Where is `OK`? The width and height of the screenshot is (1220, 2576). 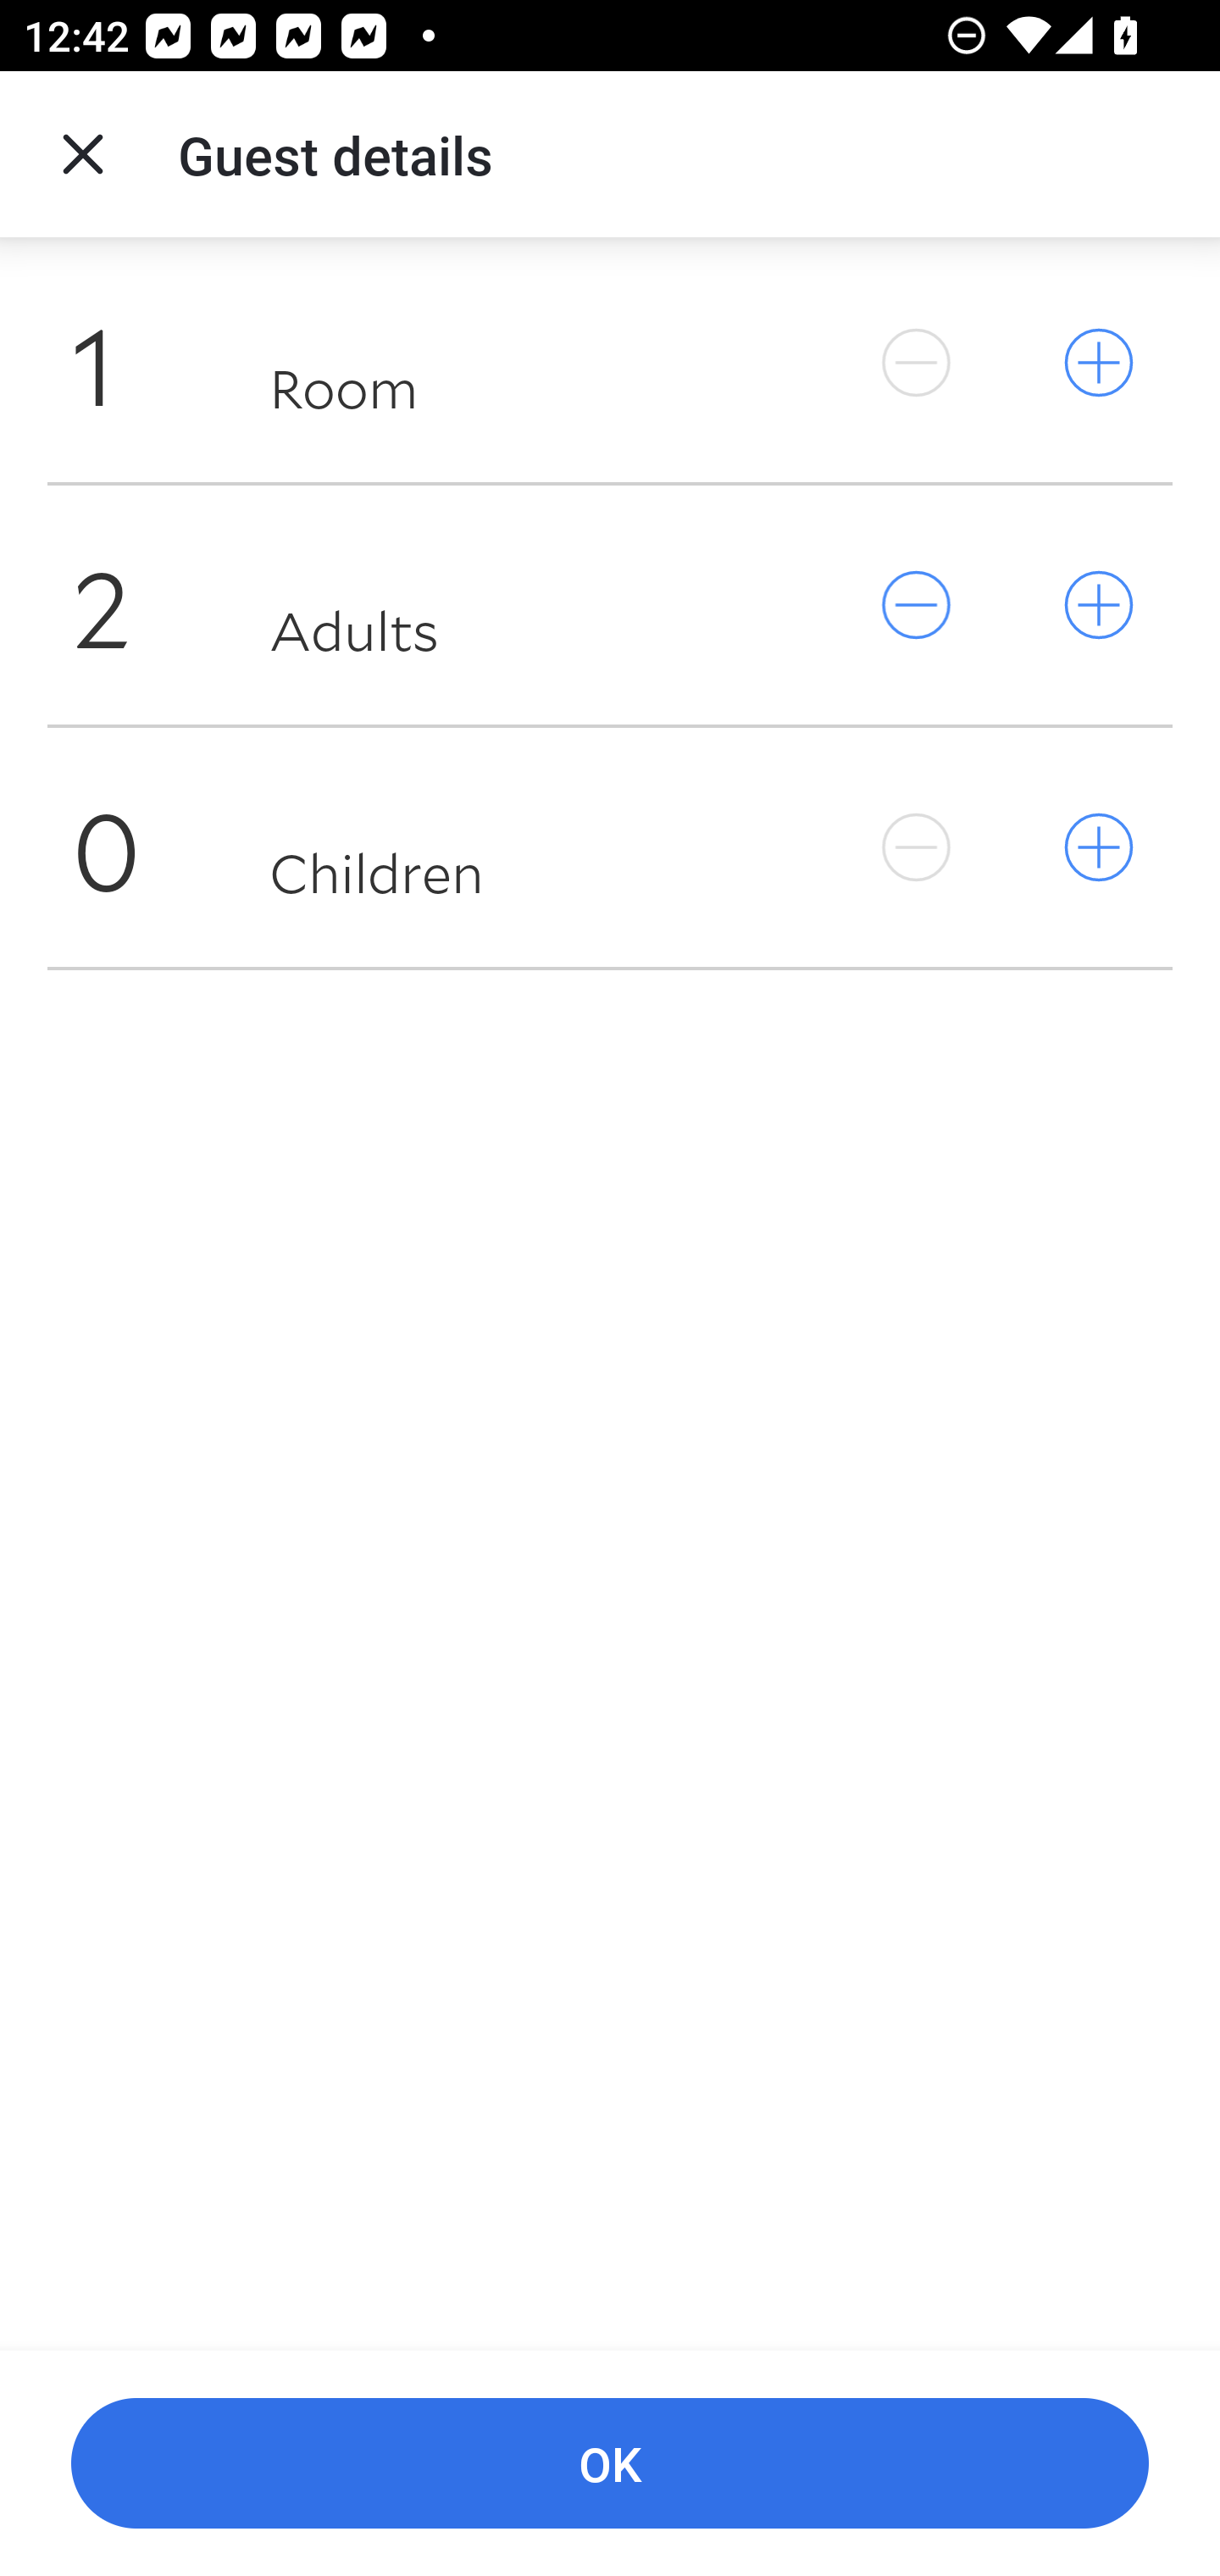
OK is located at coordinates (610, 2464).